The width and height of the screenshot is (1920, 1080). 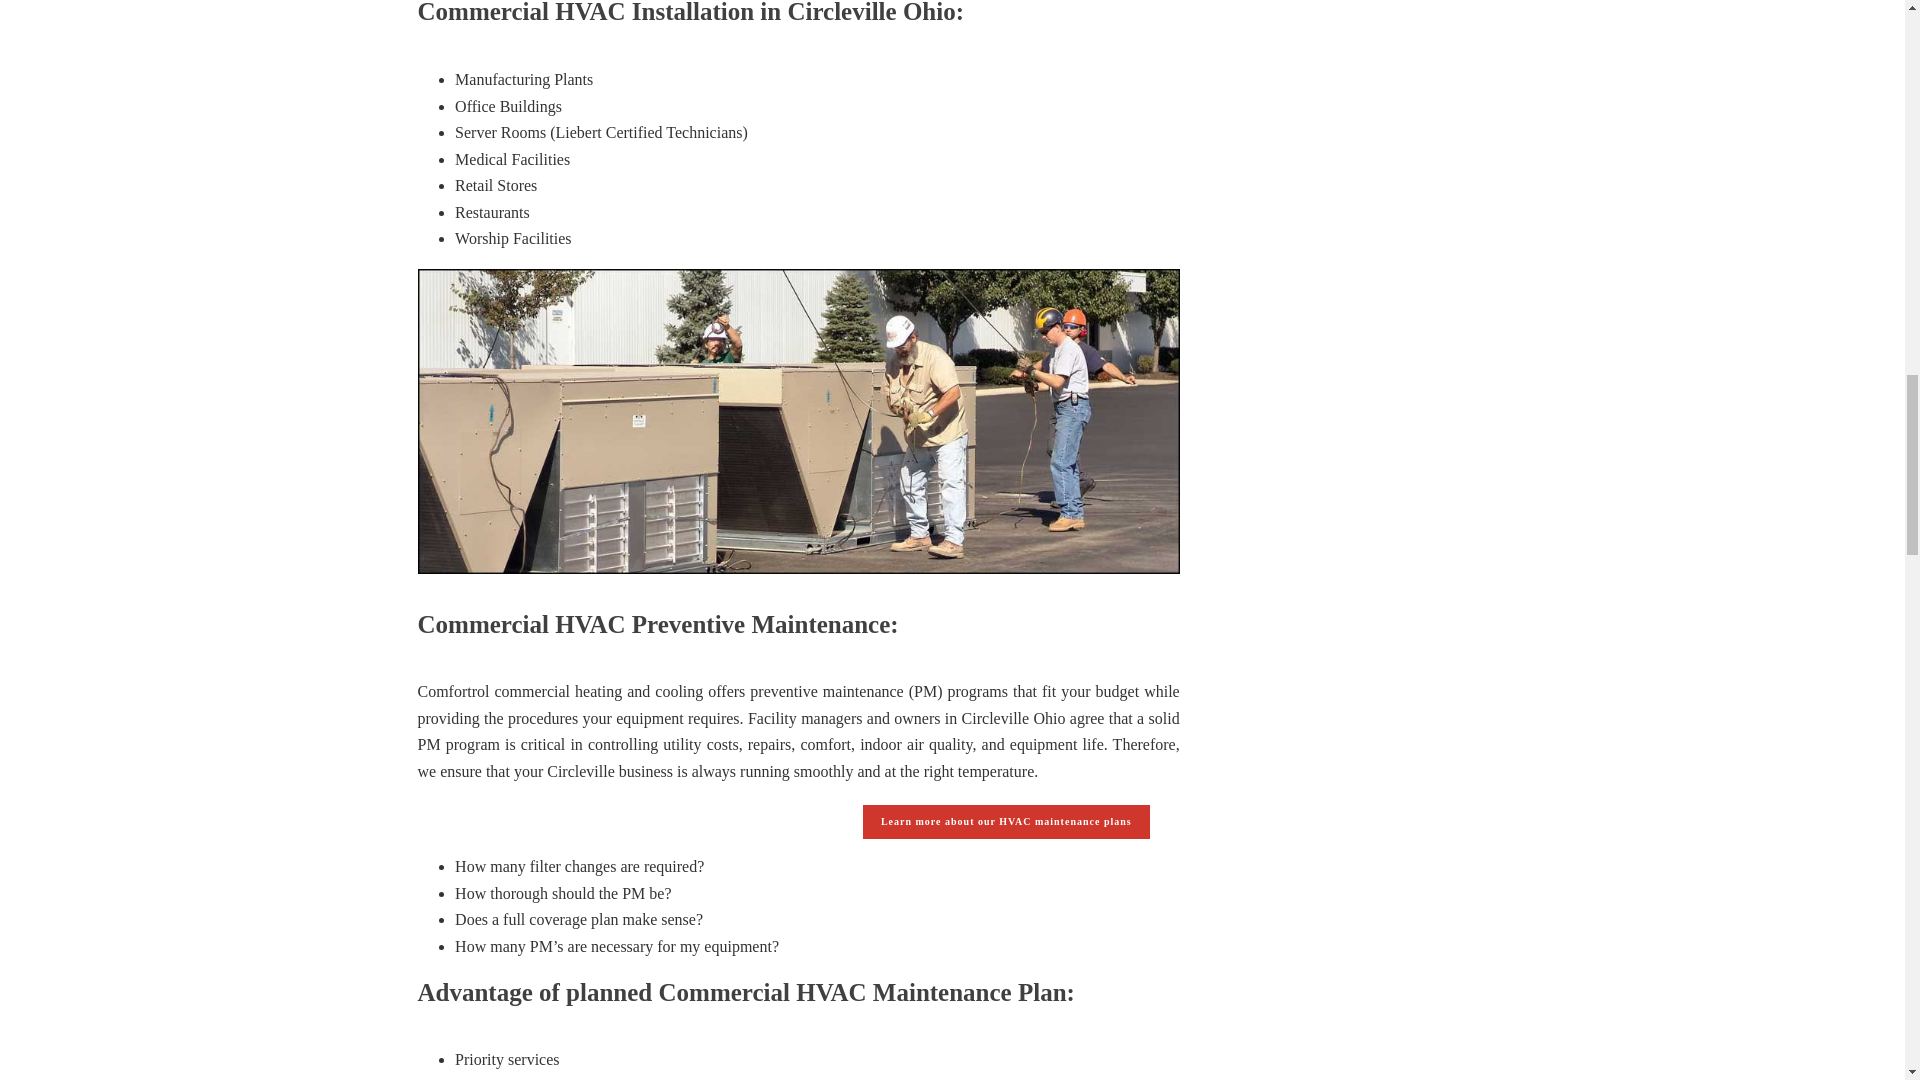 What do you see at coordinates (799, 420) in the screenshot?
I see `picture-155` at bounding box center [799, 420].